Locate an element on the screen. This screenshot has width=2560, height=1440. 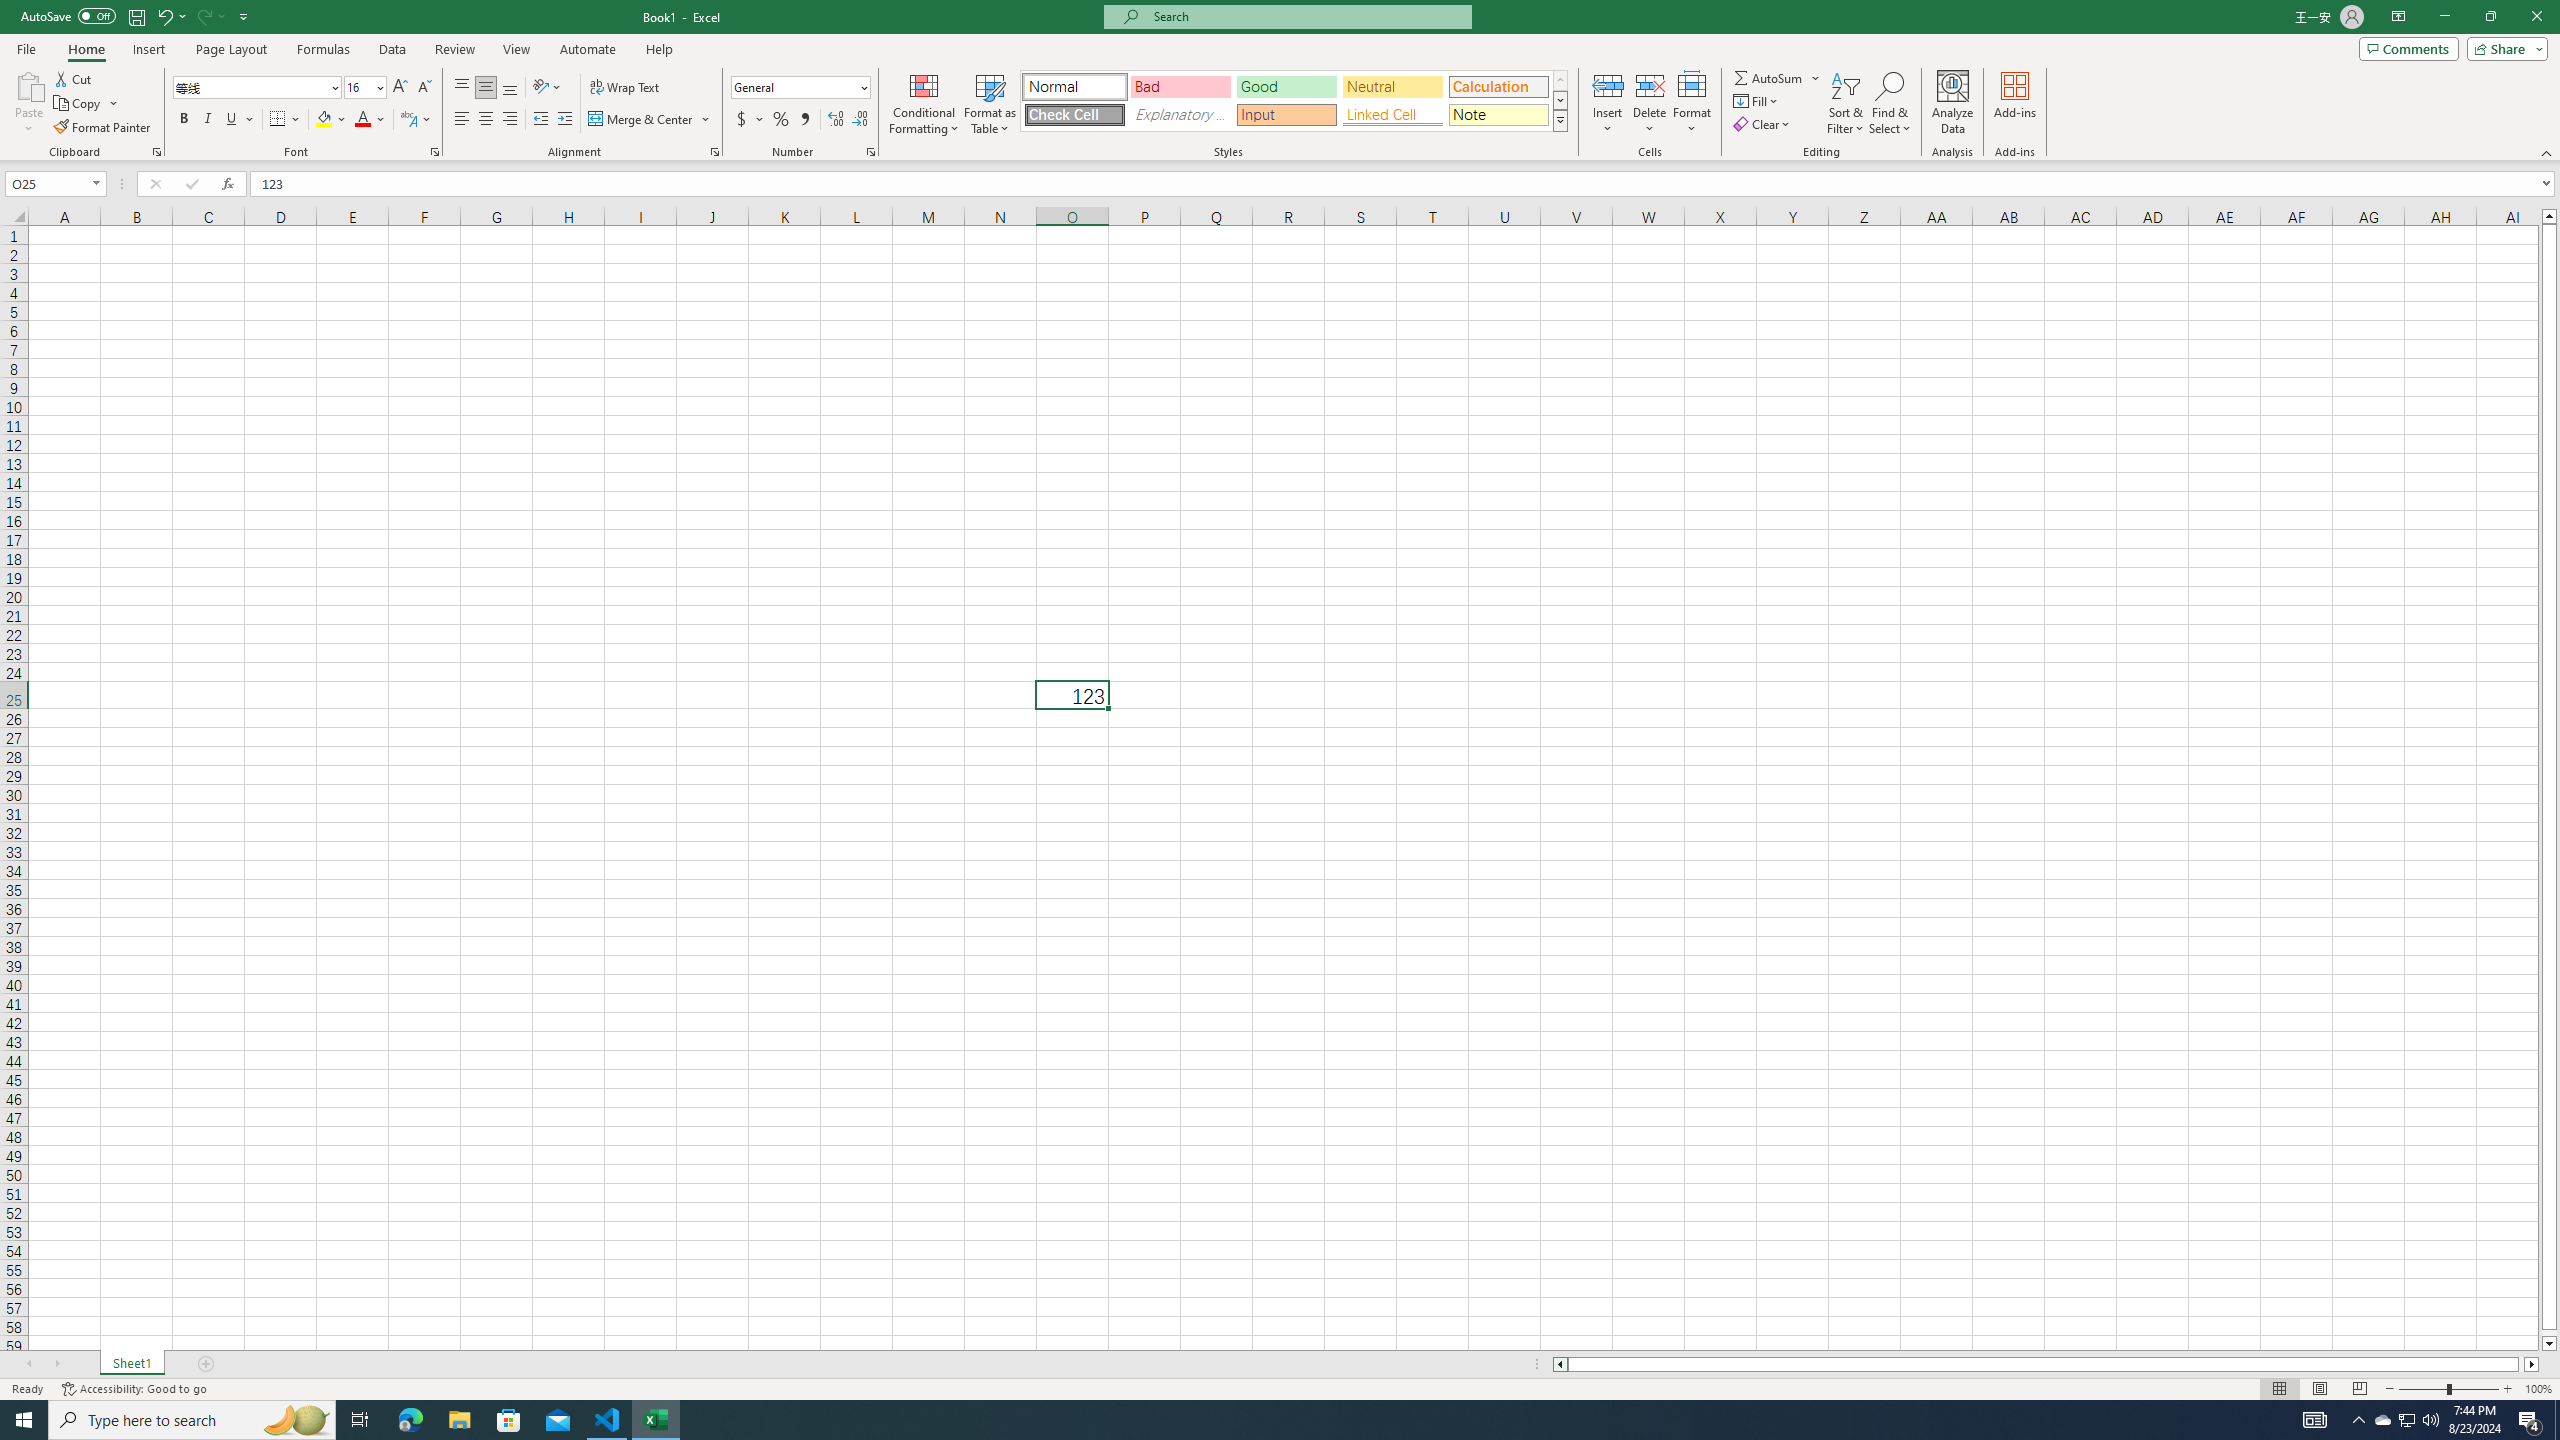
Sheet1 is located at coordinates (131, 1364).